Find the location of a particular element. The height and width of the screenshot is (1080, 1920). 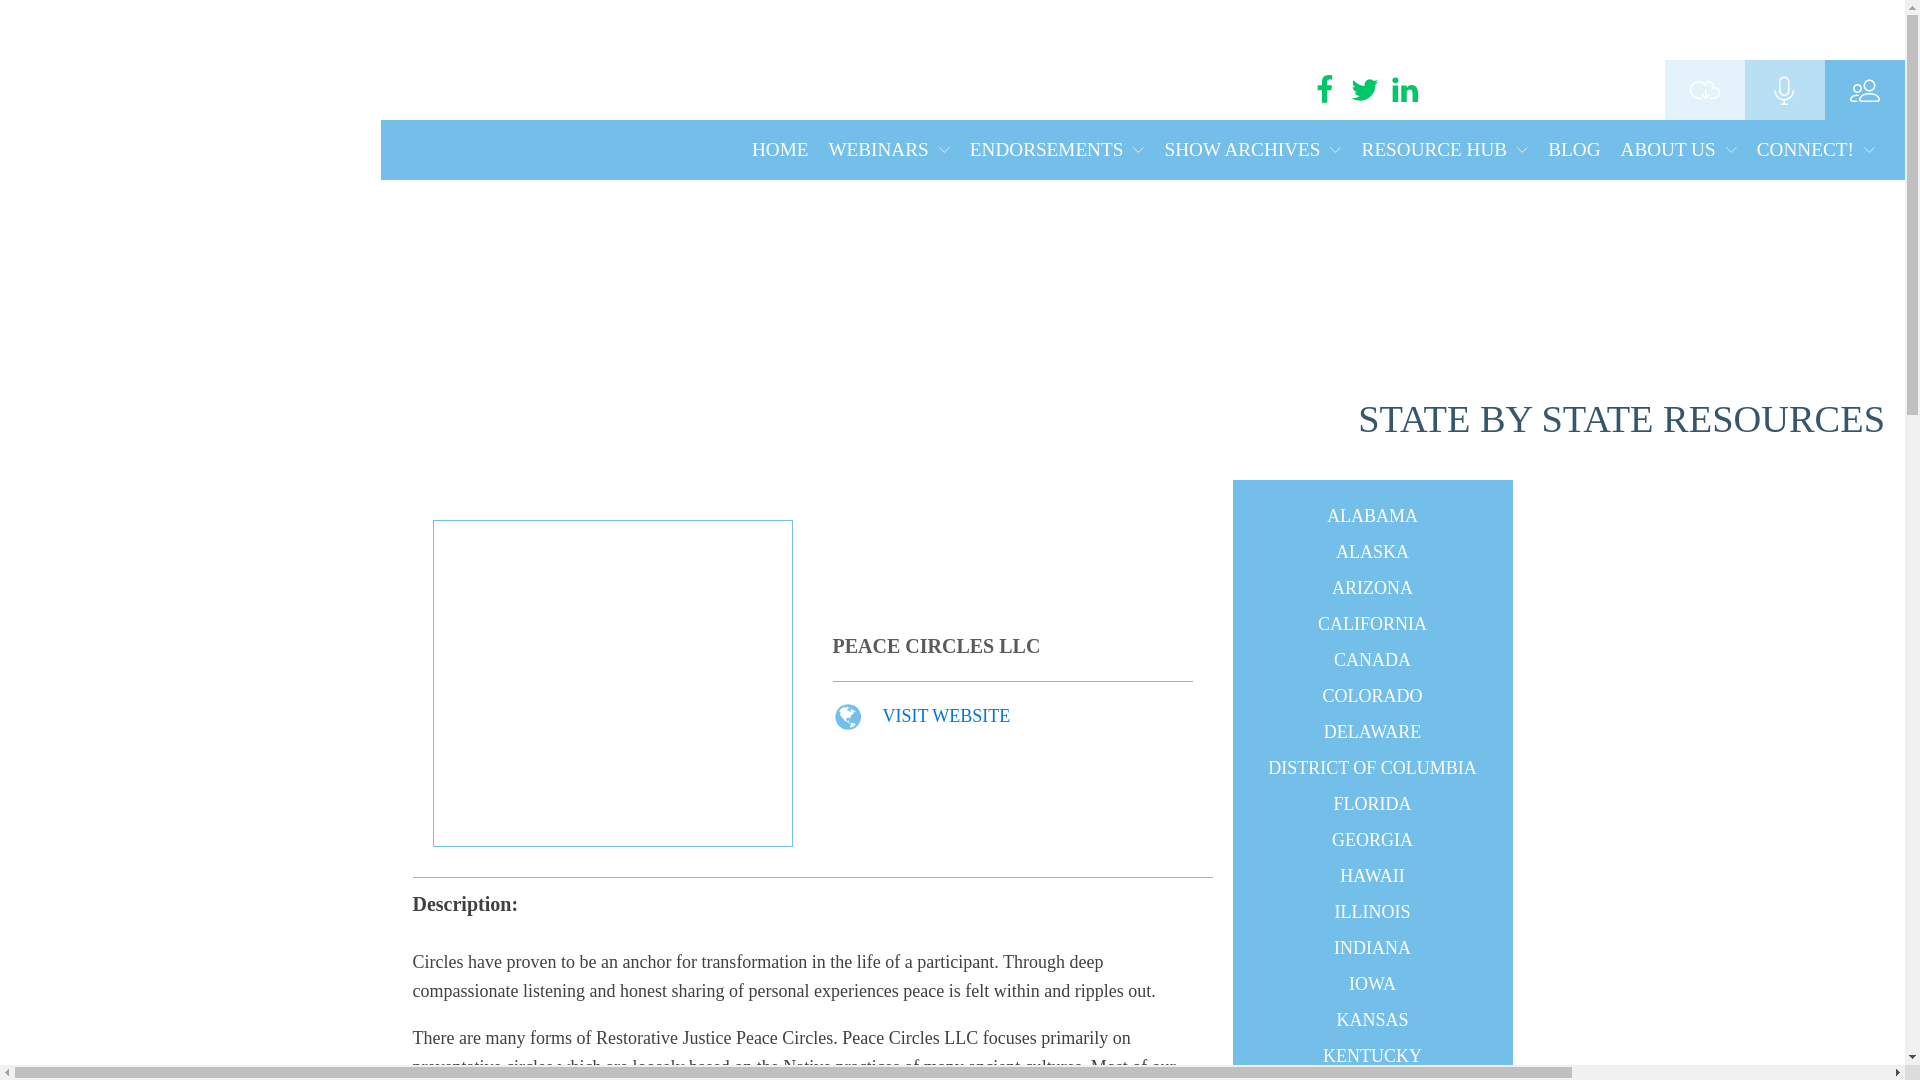

ENDORSEMENTS is located at coordinates (1056, 150).